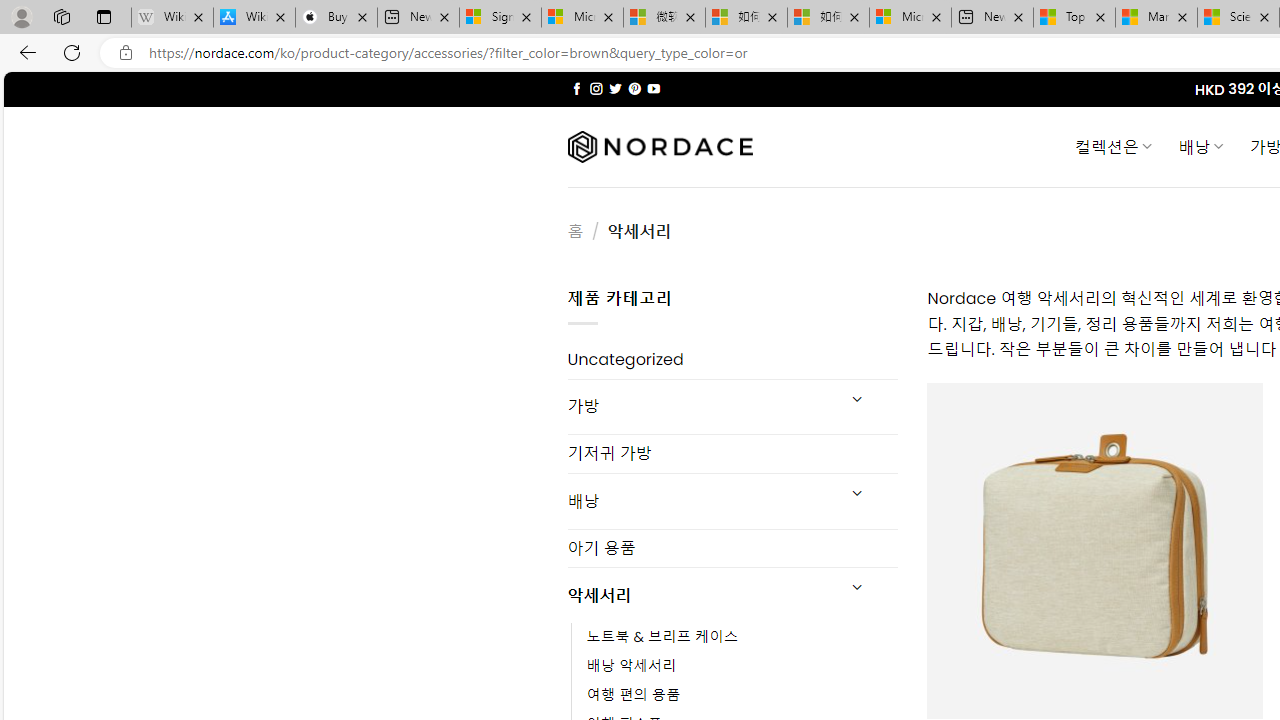  What do you see at coordinates (616, 88) in the screenshot?
I see `Follow on Twitter` at bounding box center [616, 88].